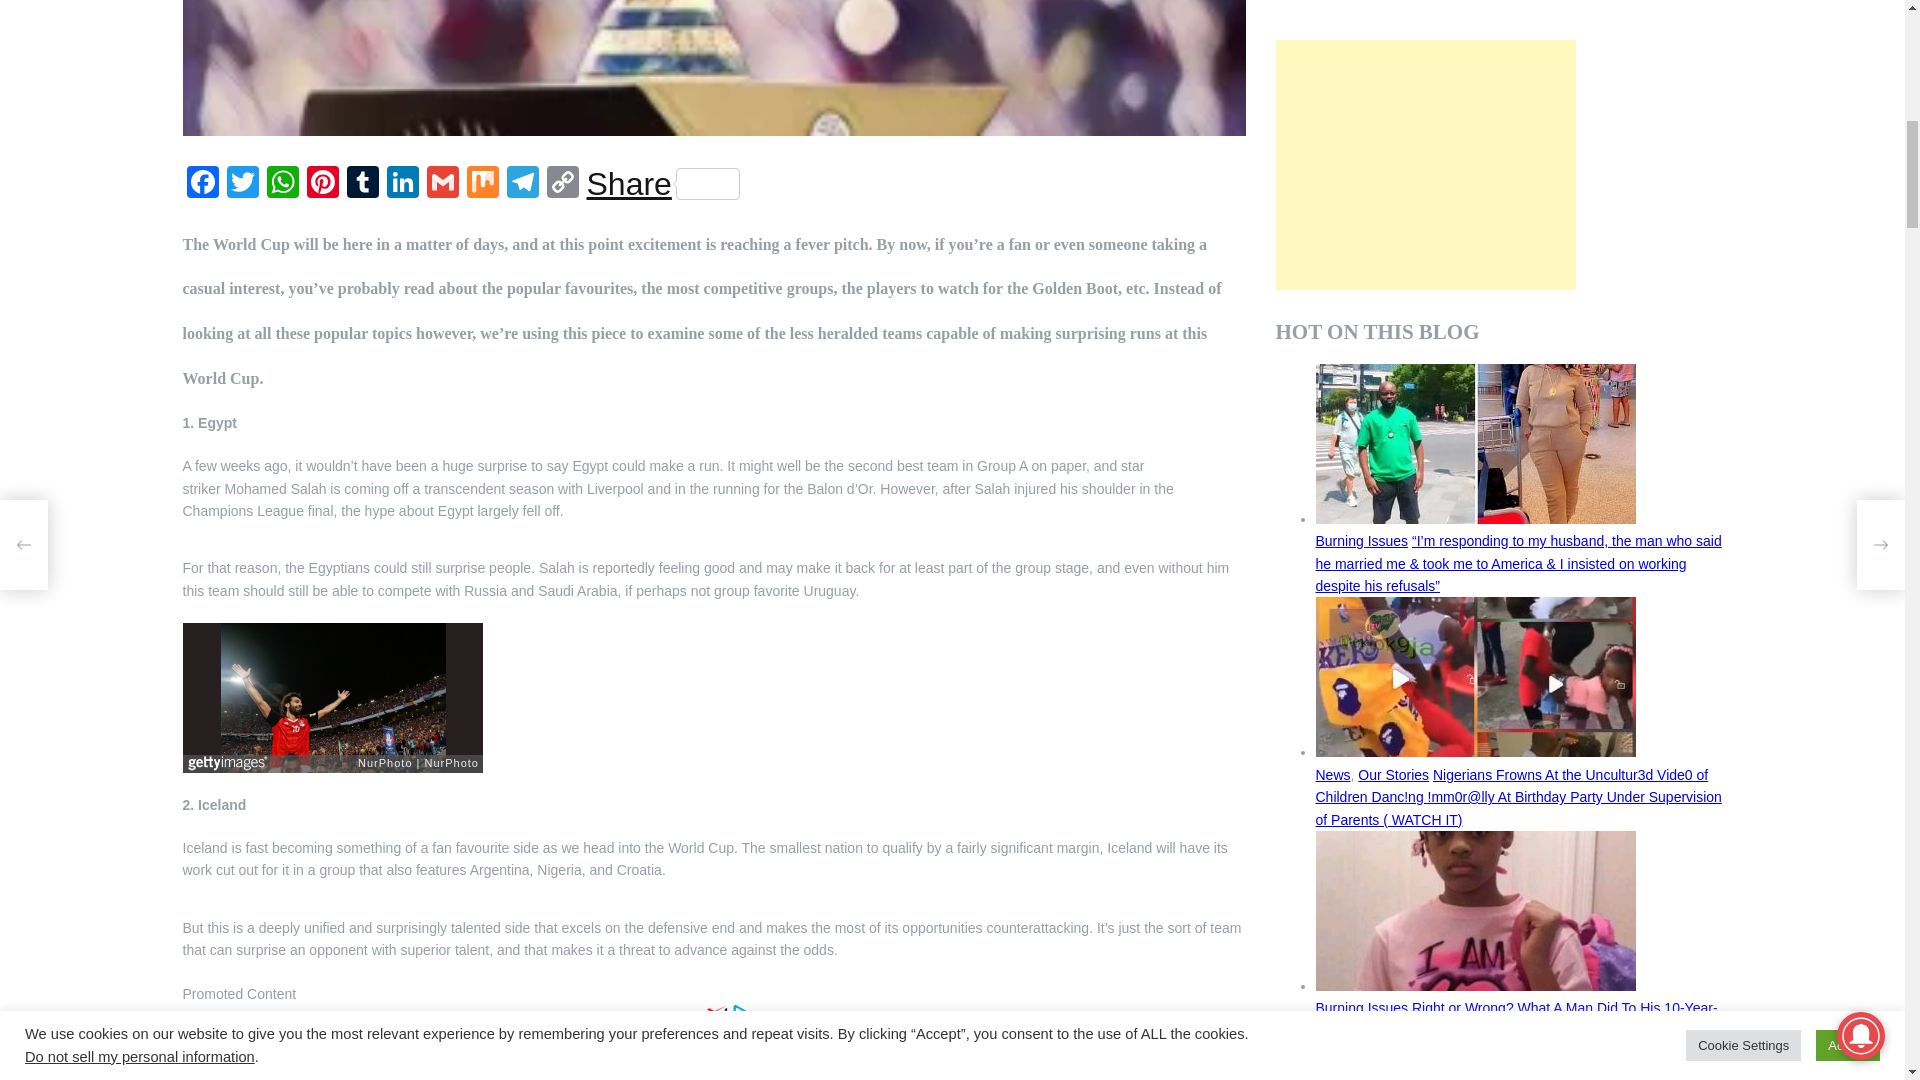 The height and width of the screenshot is (1080, 1920). I want to click on Facebook, so click(202, 184).